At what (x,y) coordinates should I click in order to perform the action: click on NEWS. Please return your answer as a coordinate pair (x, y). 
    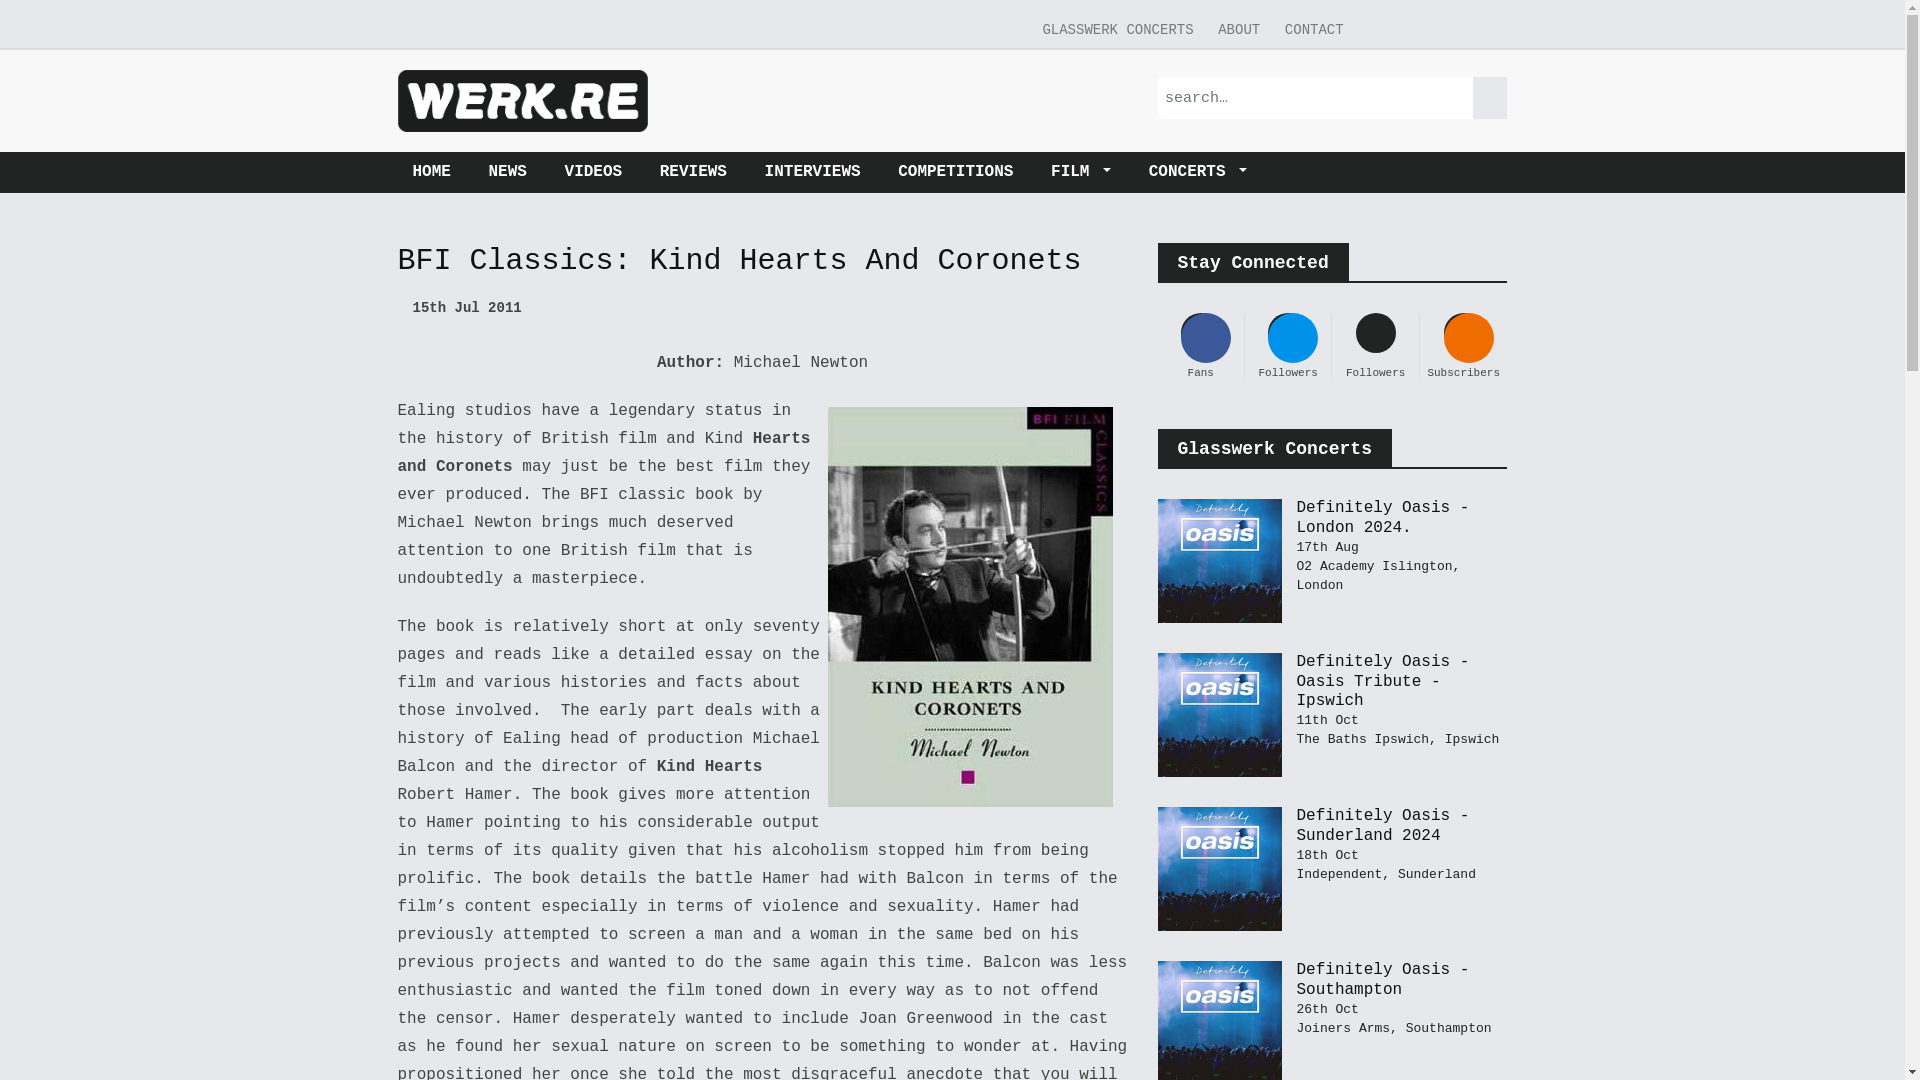
    Looking at the image, I should click on (508, 172).